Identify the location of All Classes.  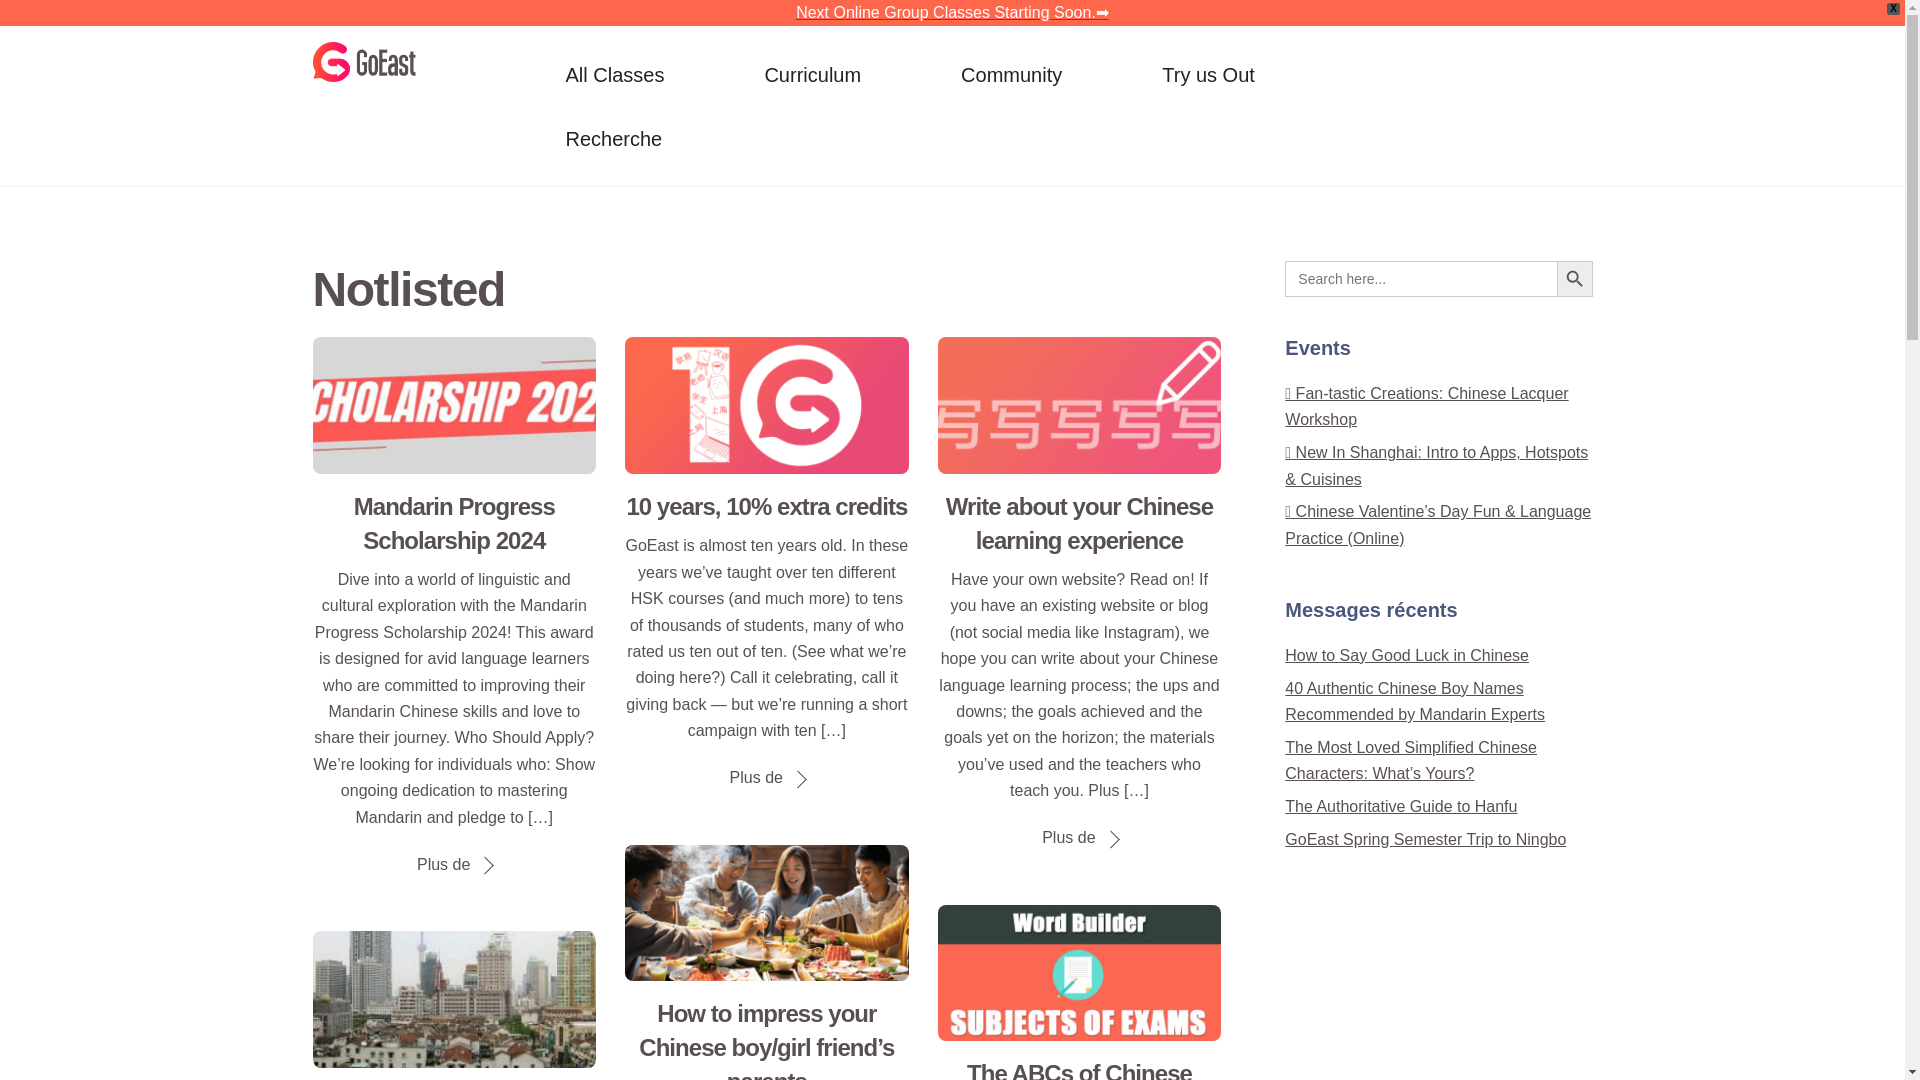
(615, 74).